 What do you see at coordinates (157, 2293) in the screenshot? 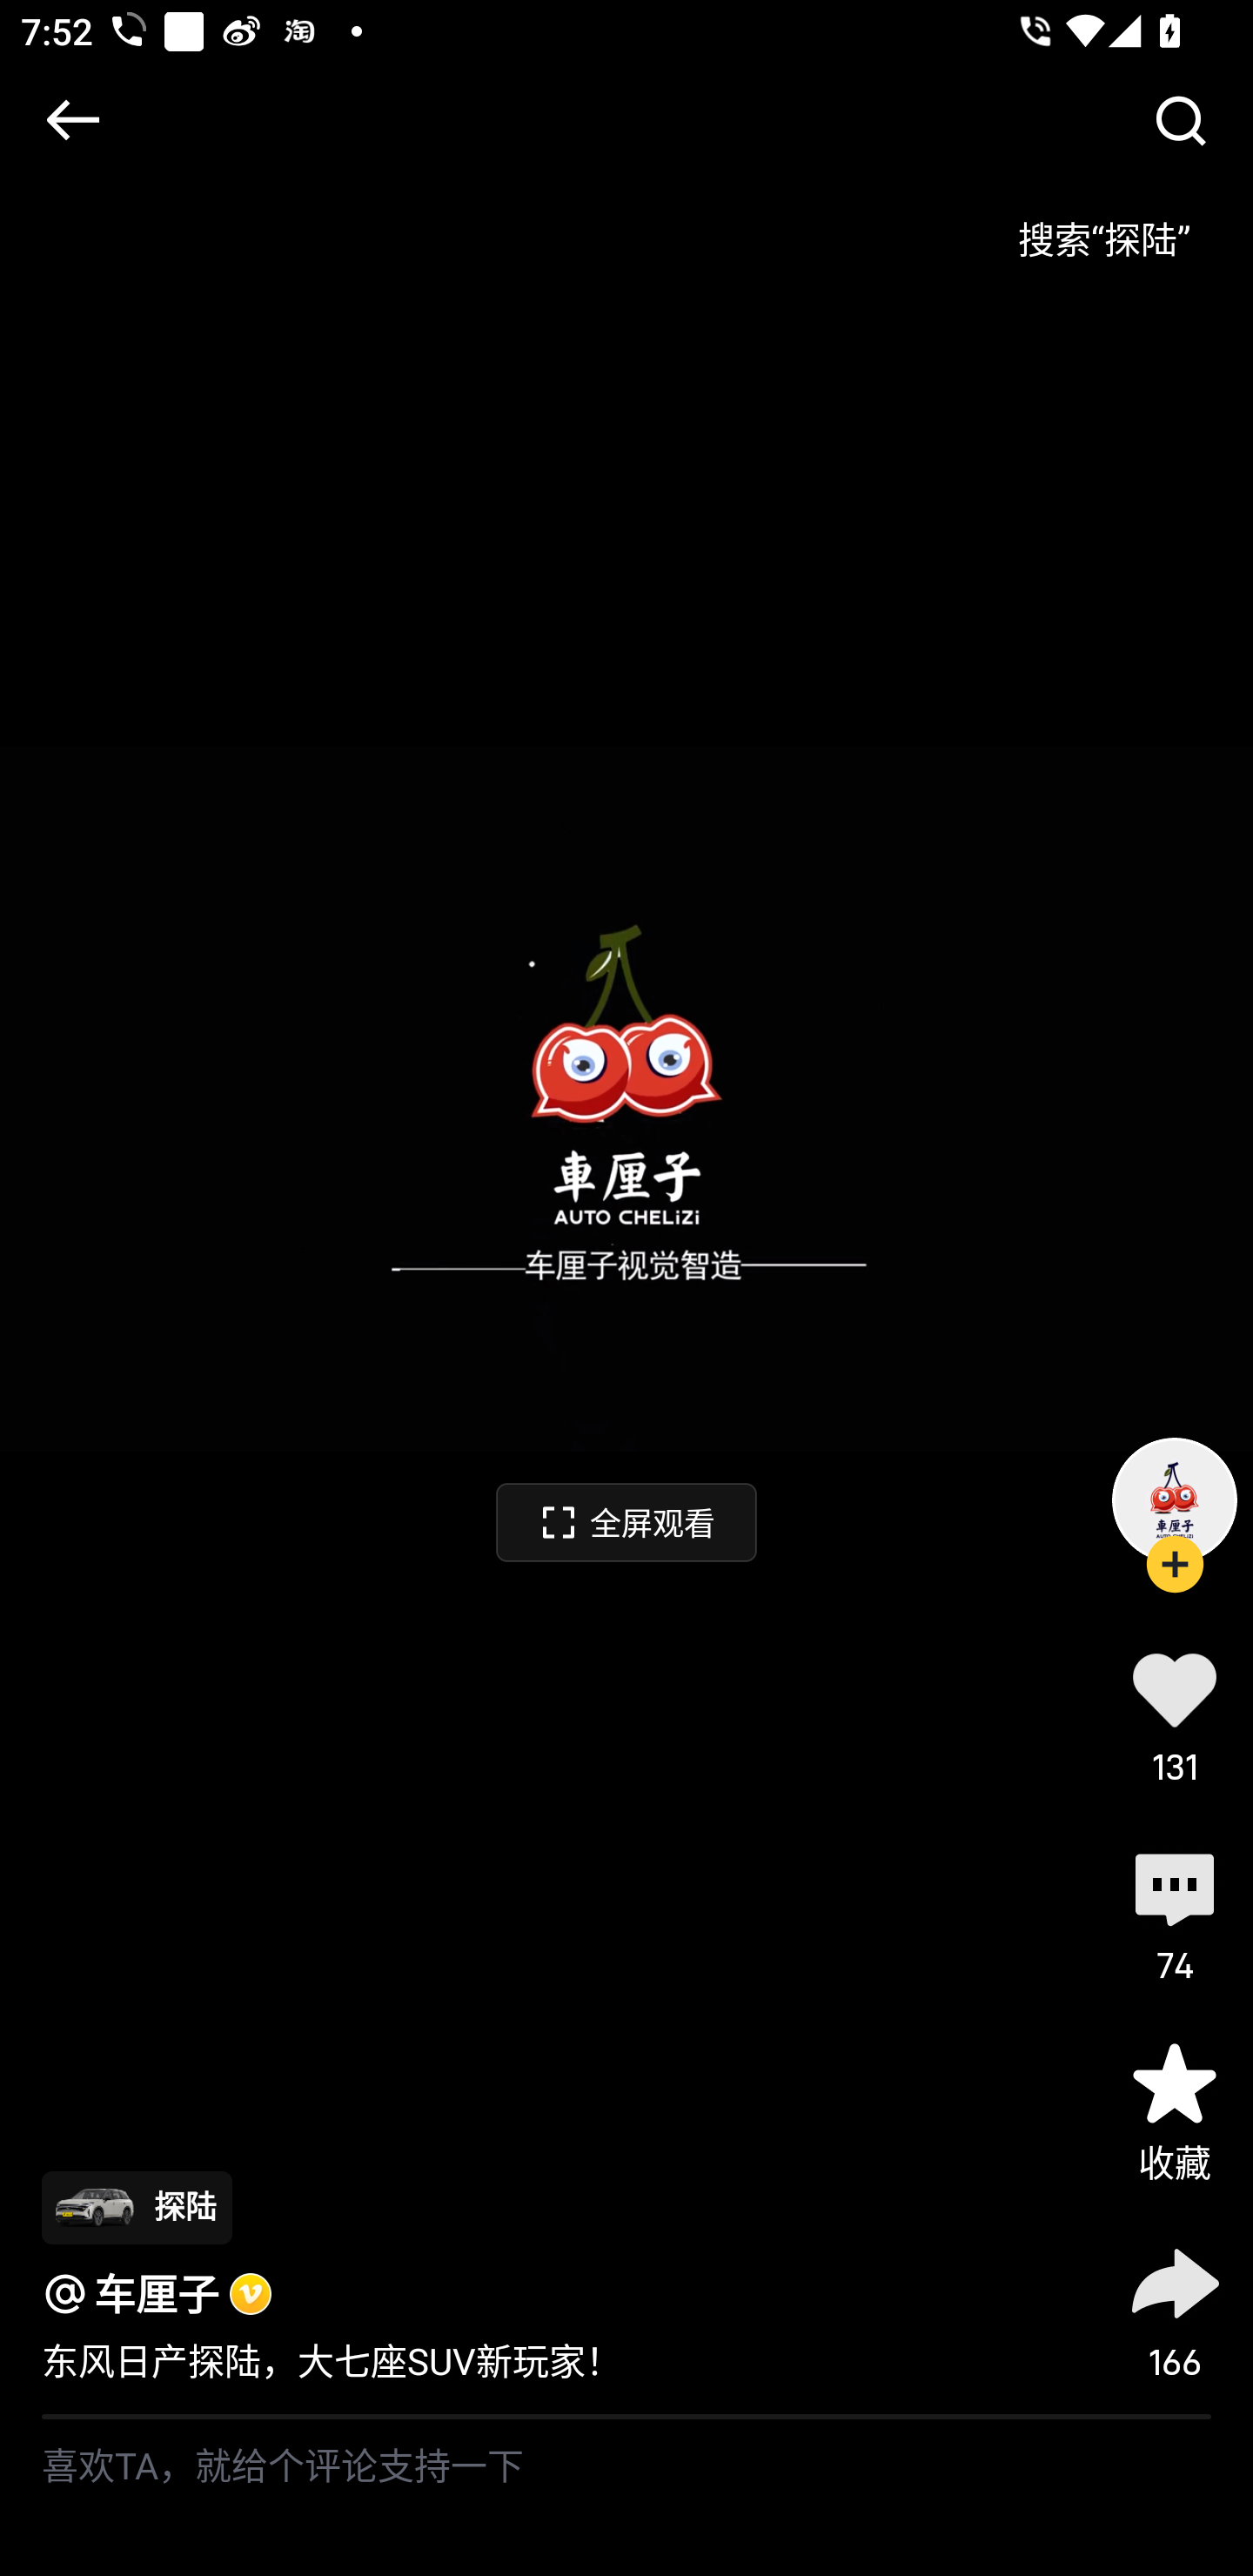
I see `车厘子` at bounding box center [157, 2293].